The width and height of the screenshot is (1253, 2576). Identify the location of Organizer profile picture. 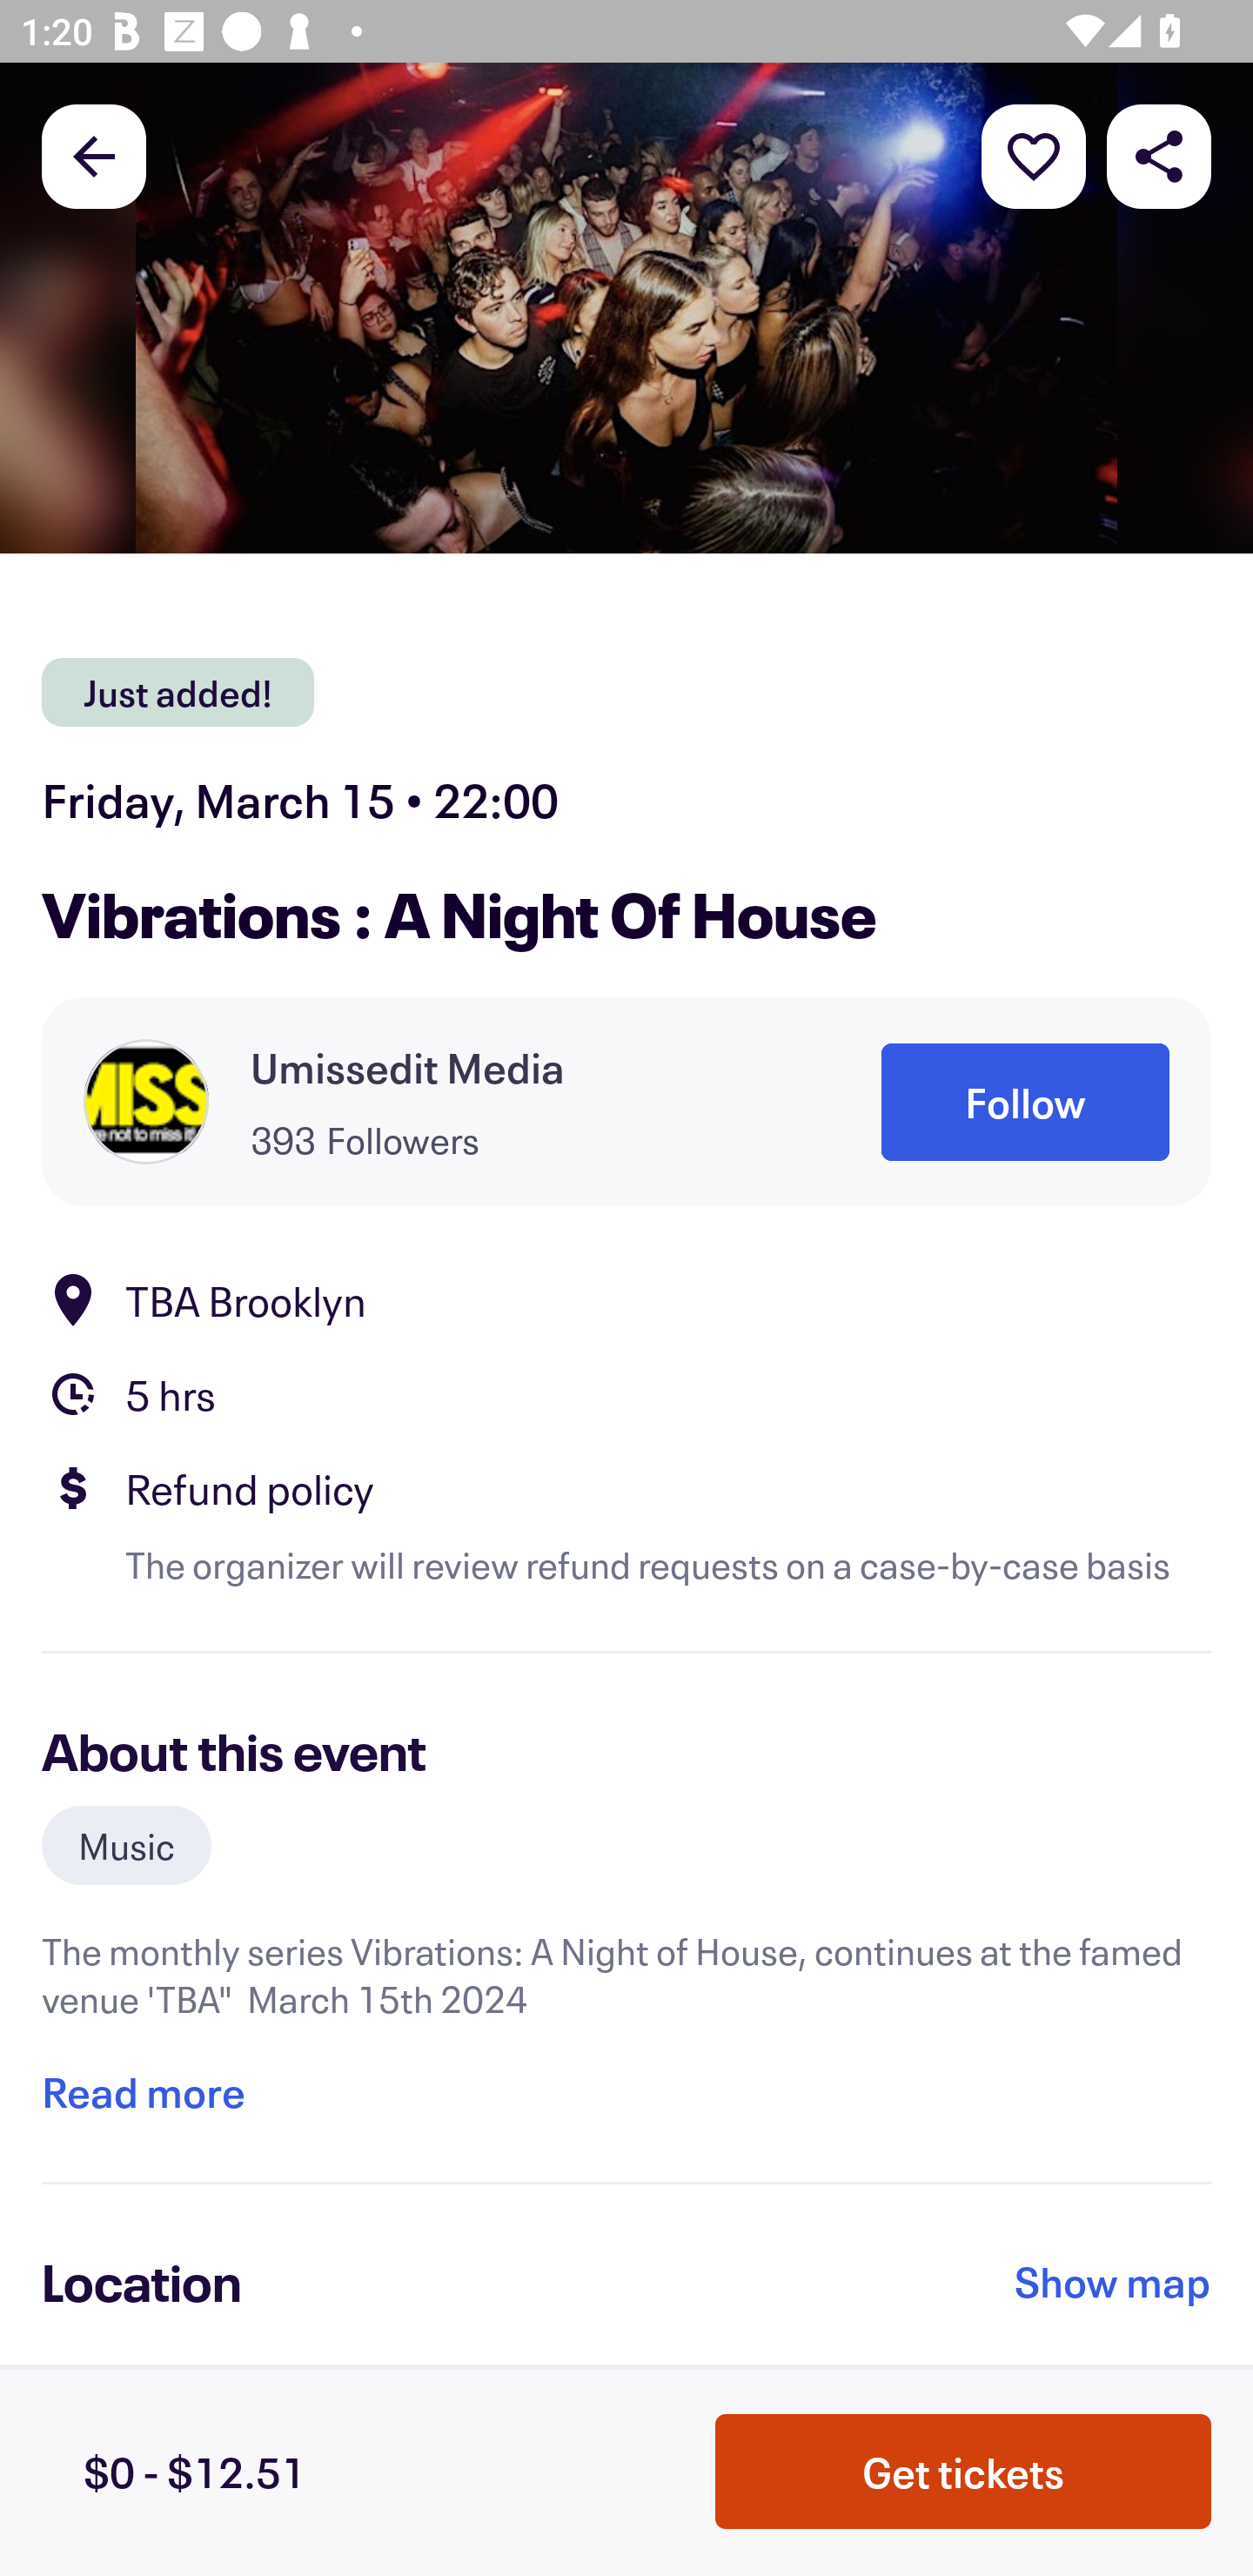
(146, 1100).